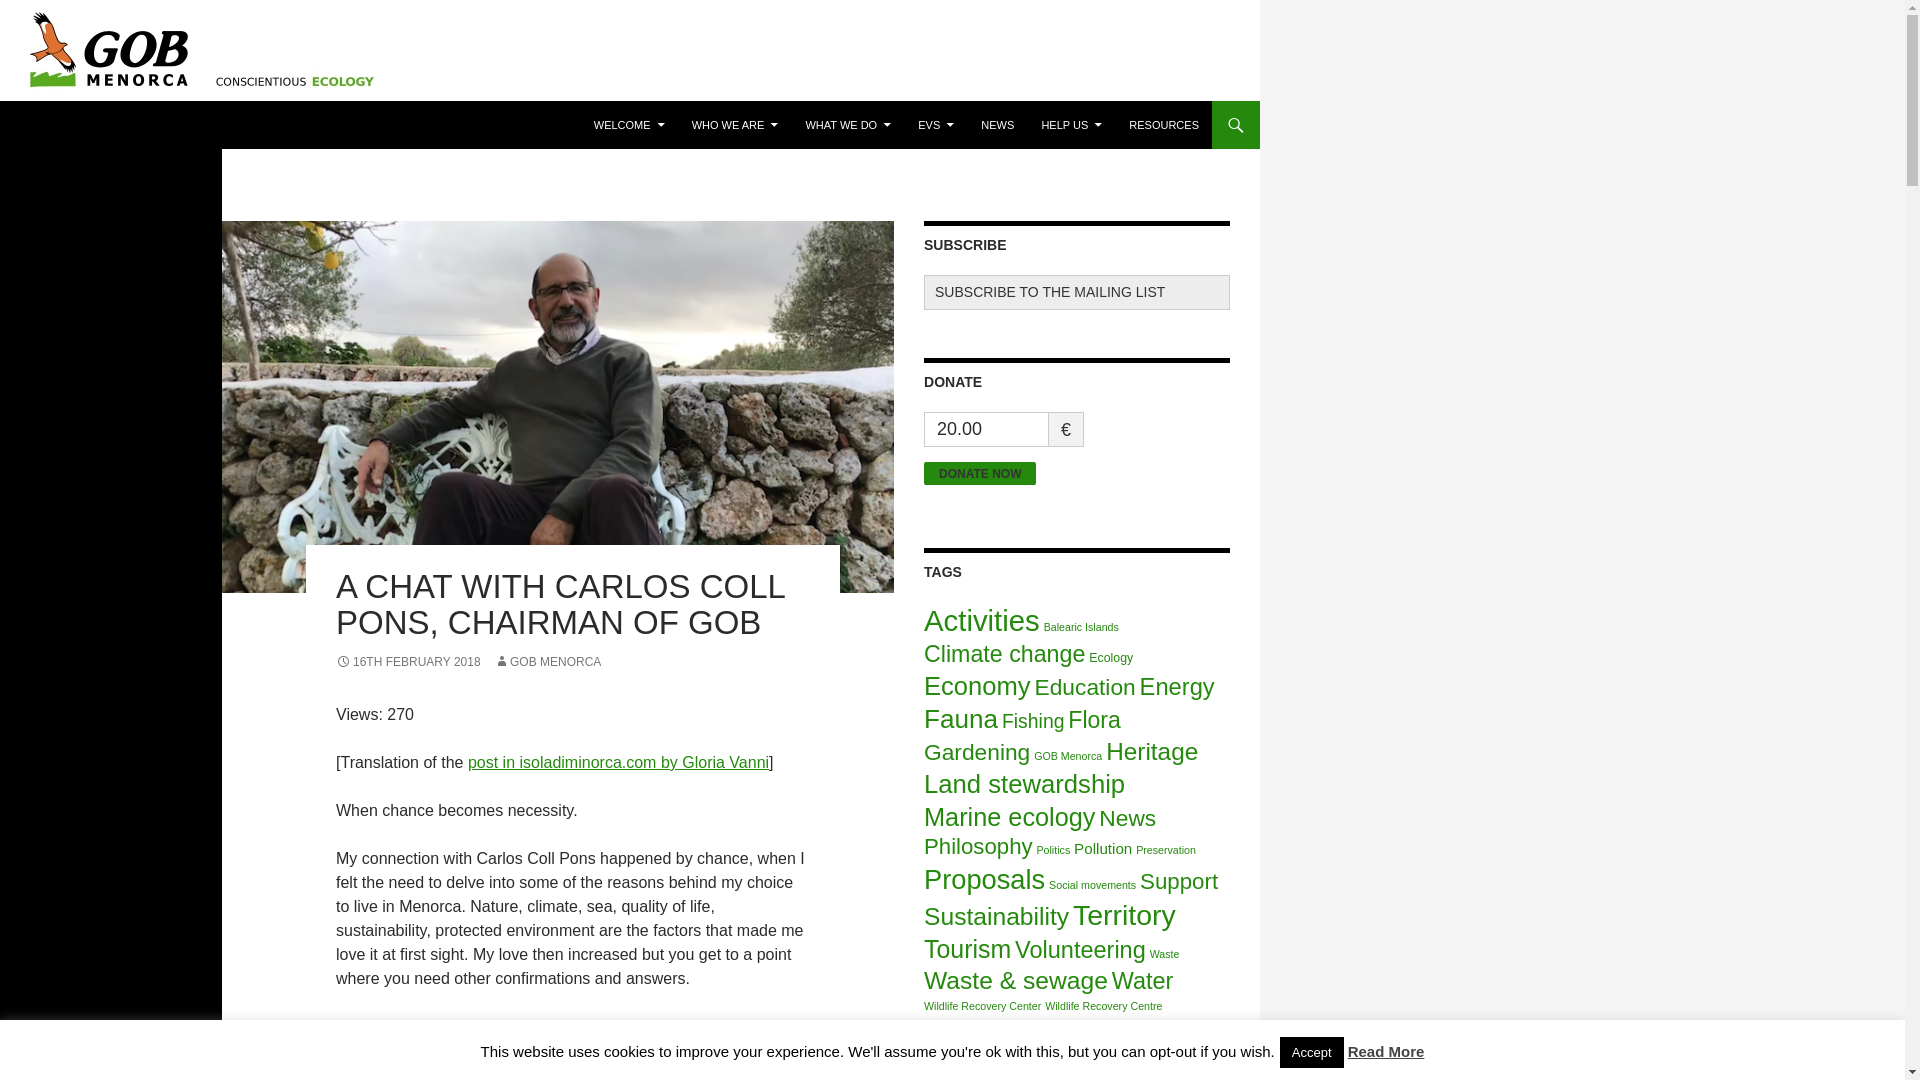  I want to click on EVS, so click(936, 125).